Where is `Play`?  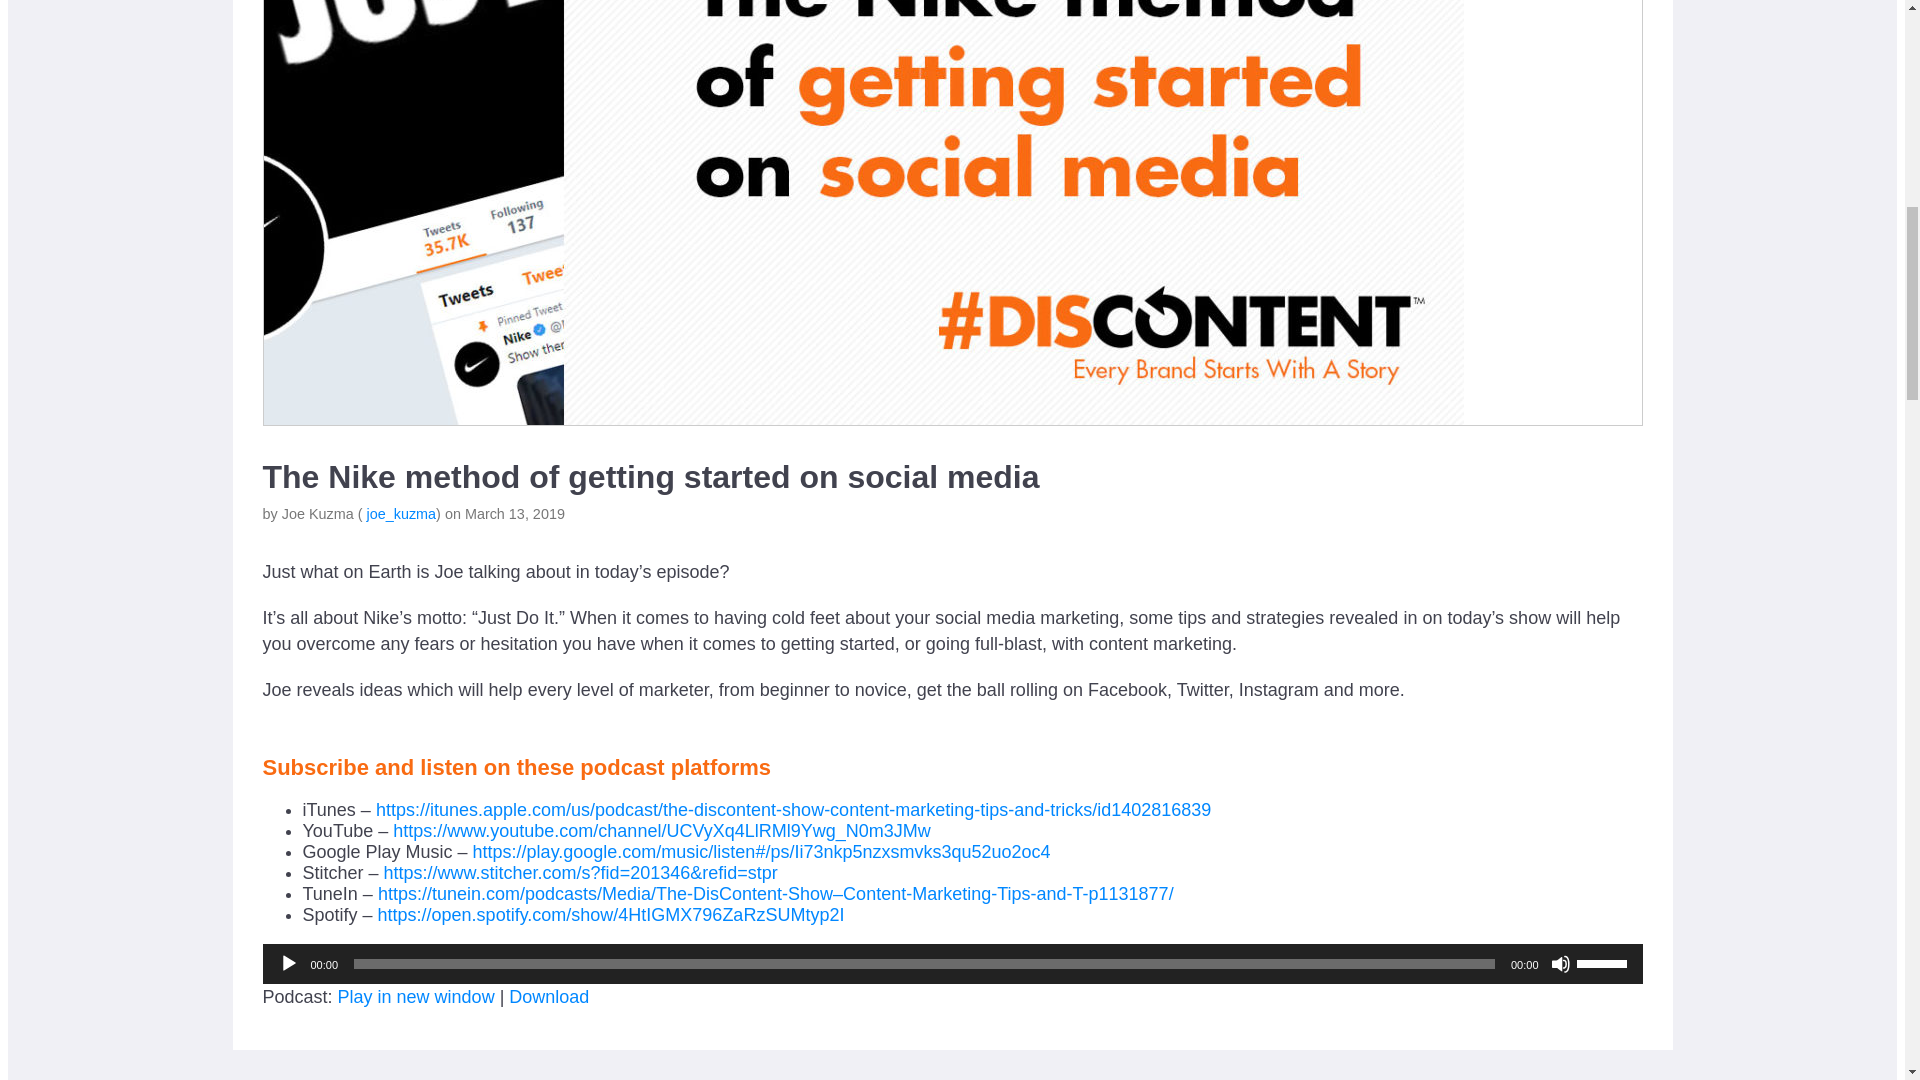
Play is located at coordinates (288, 964).